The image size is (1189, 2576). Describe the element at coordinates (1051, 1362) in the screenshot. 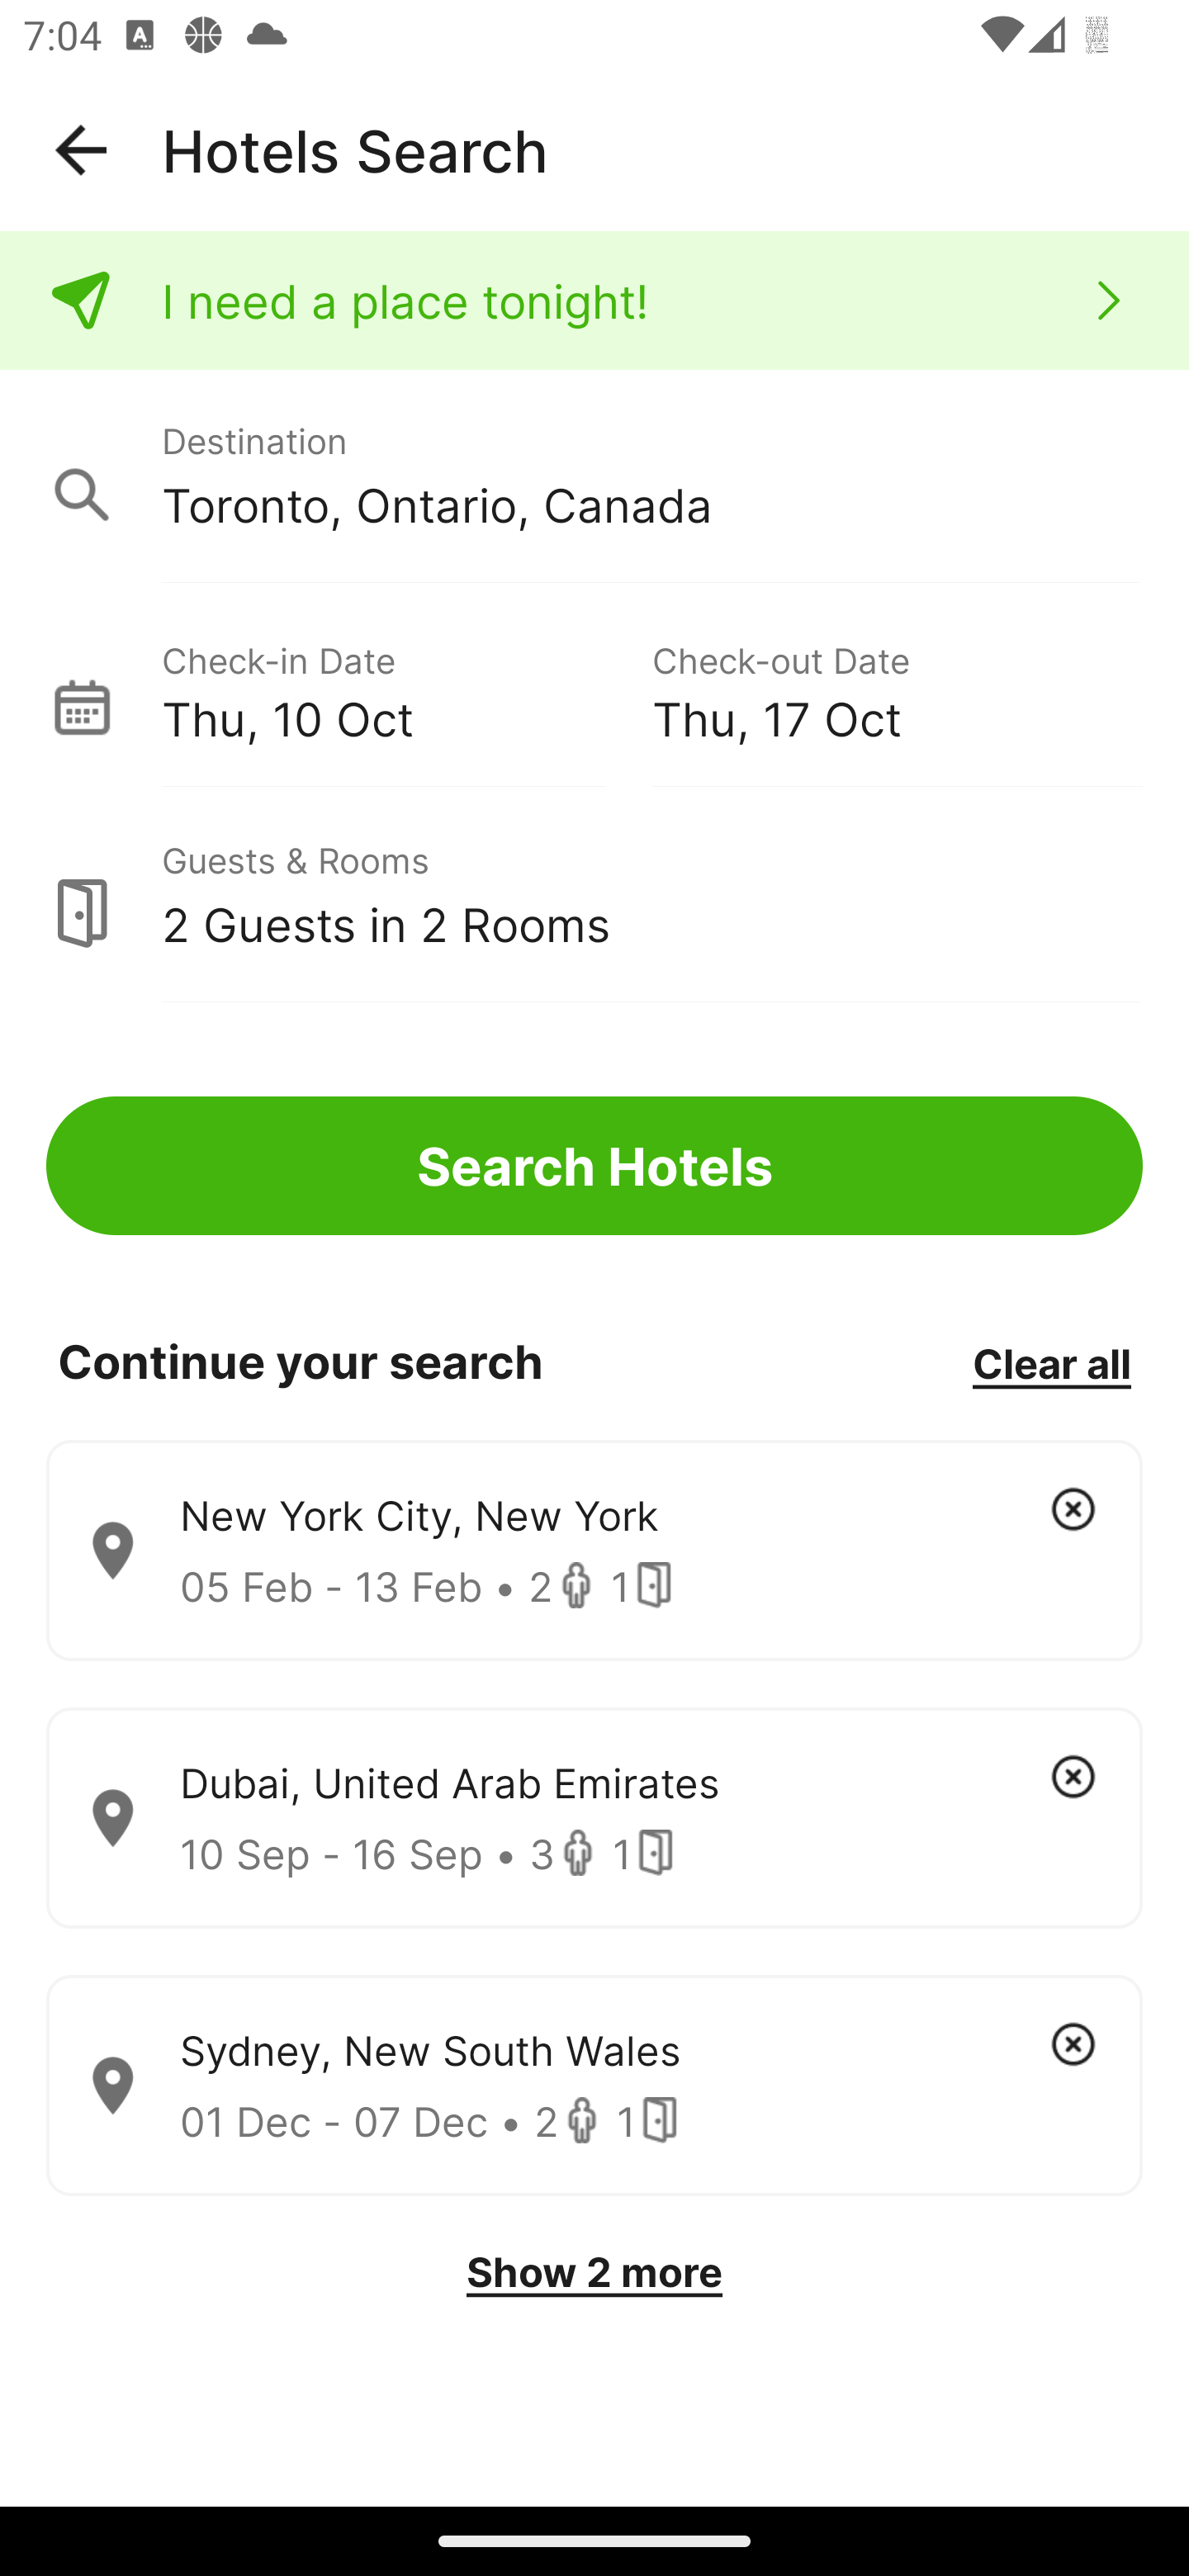

I see `Clear all` at that location.